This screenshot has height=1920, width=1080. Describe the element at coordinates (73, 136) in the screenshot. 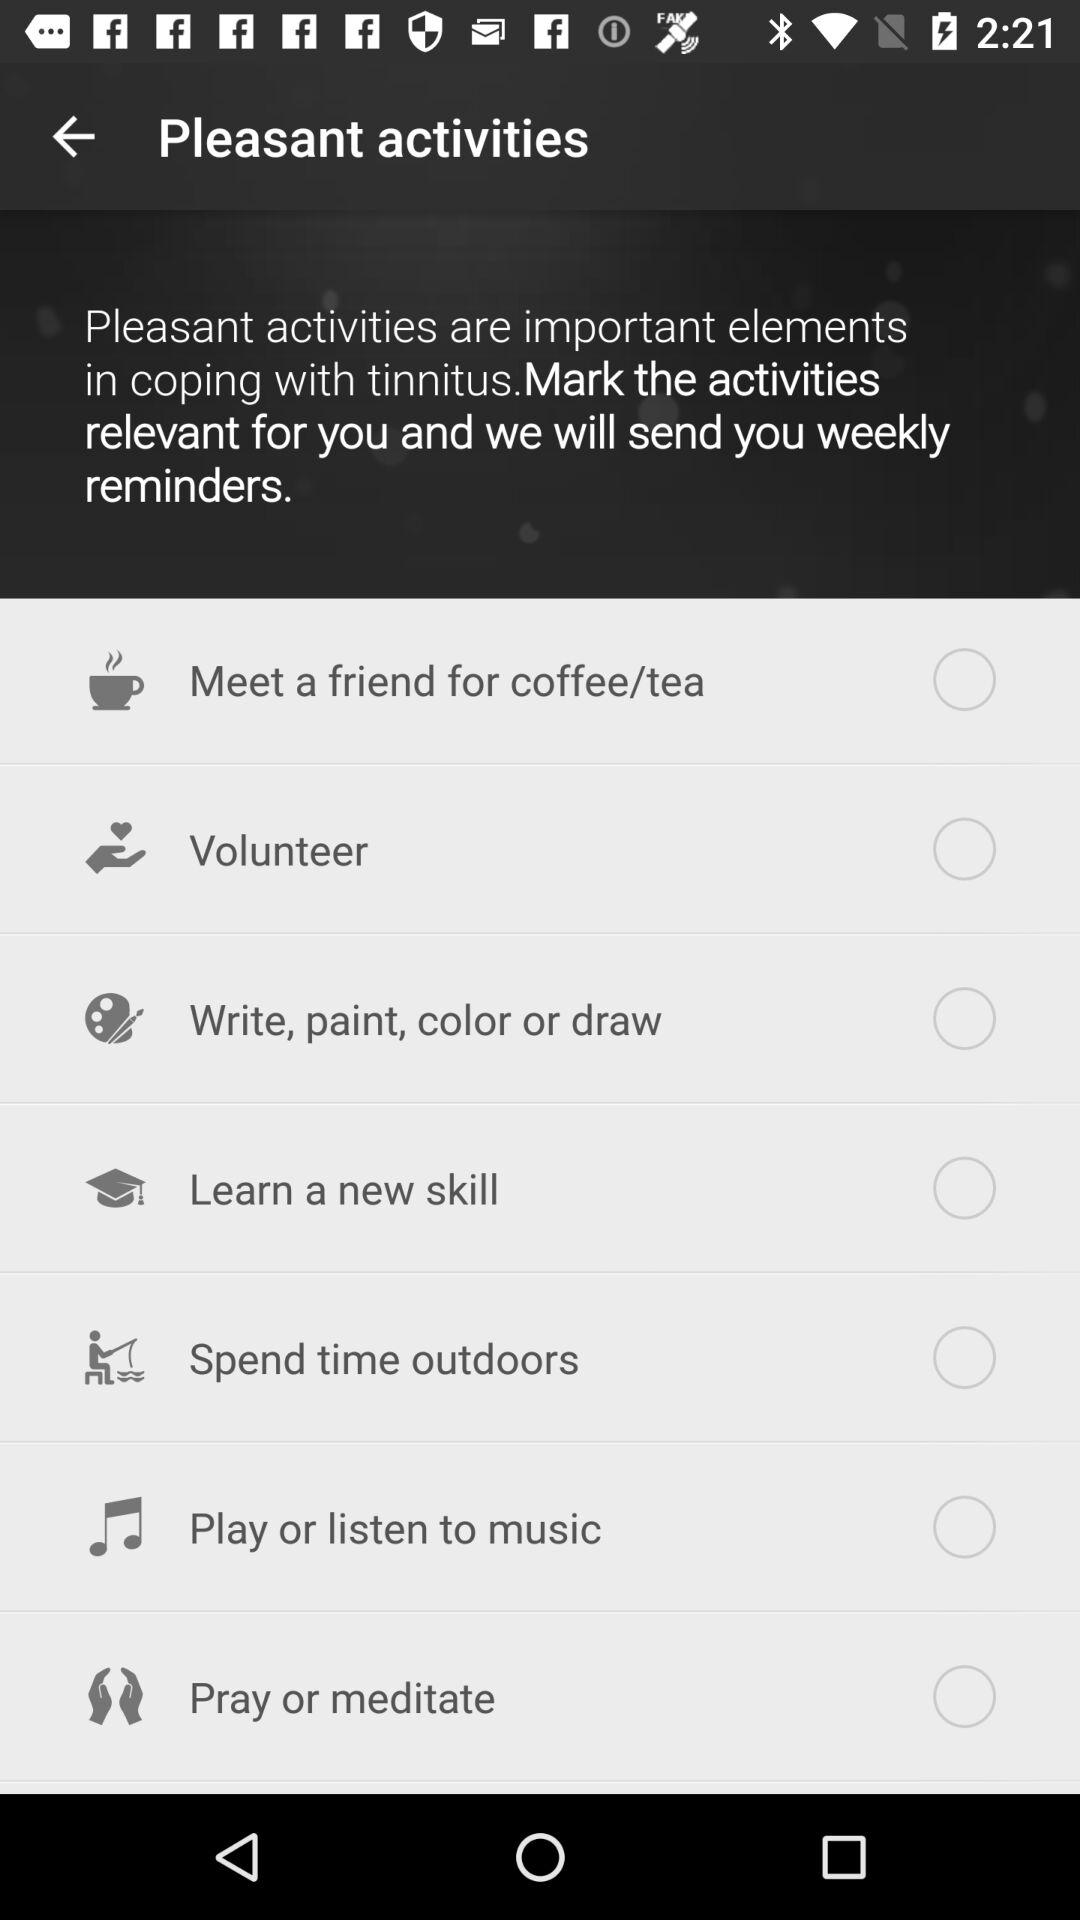

I see `turn off the item at the top left corner` at that location.